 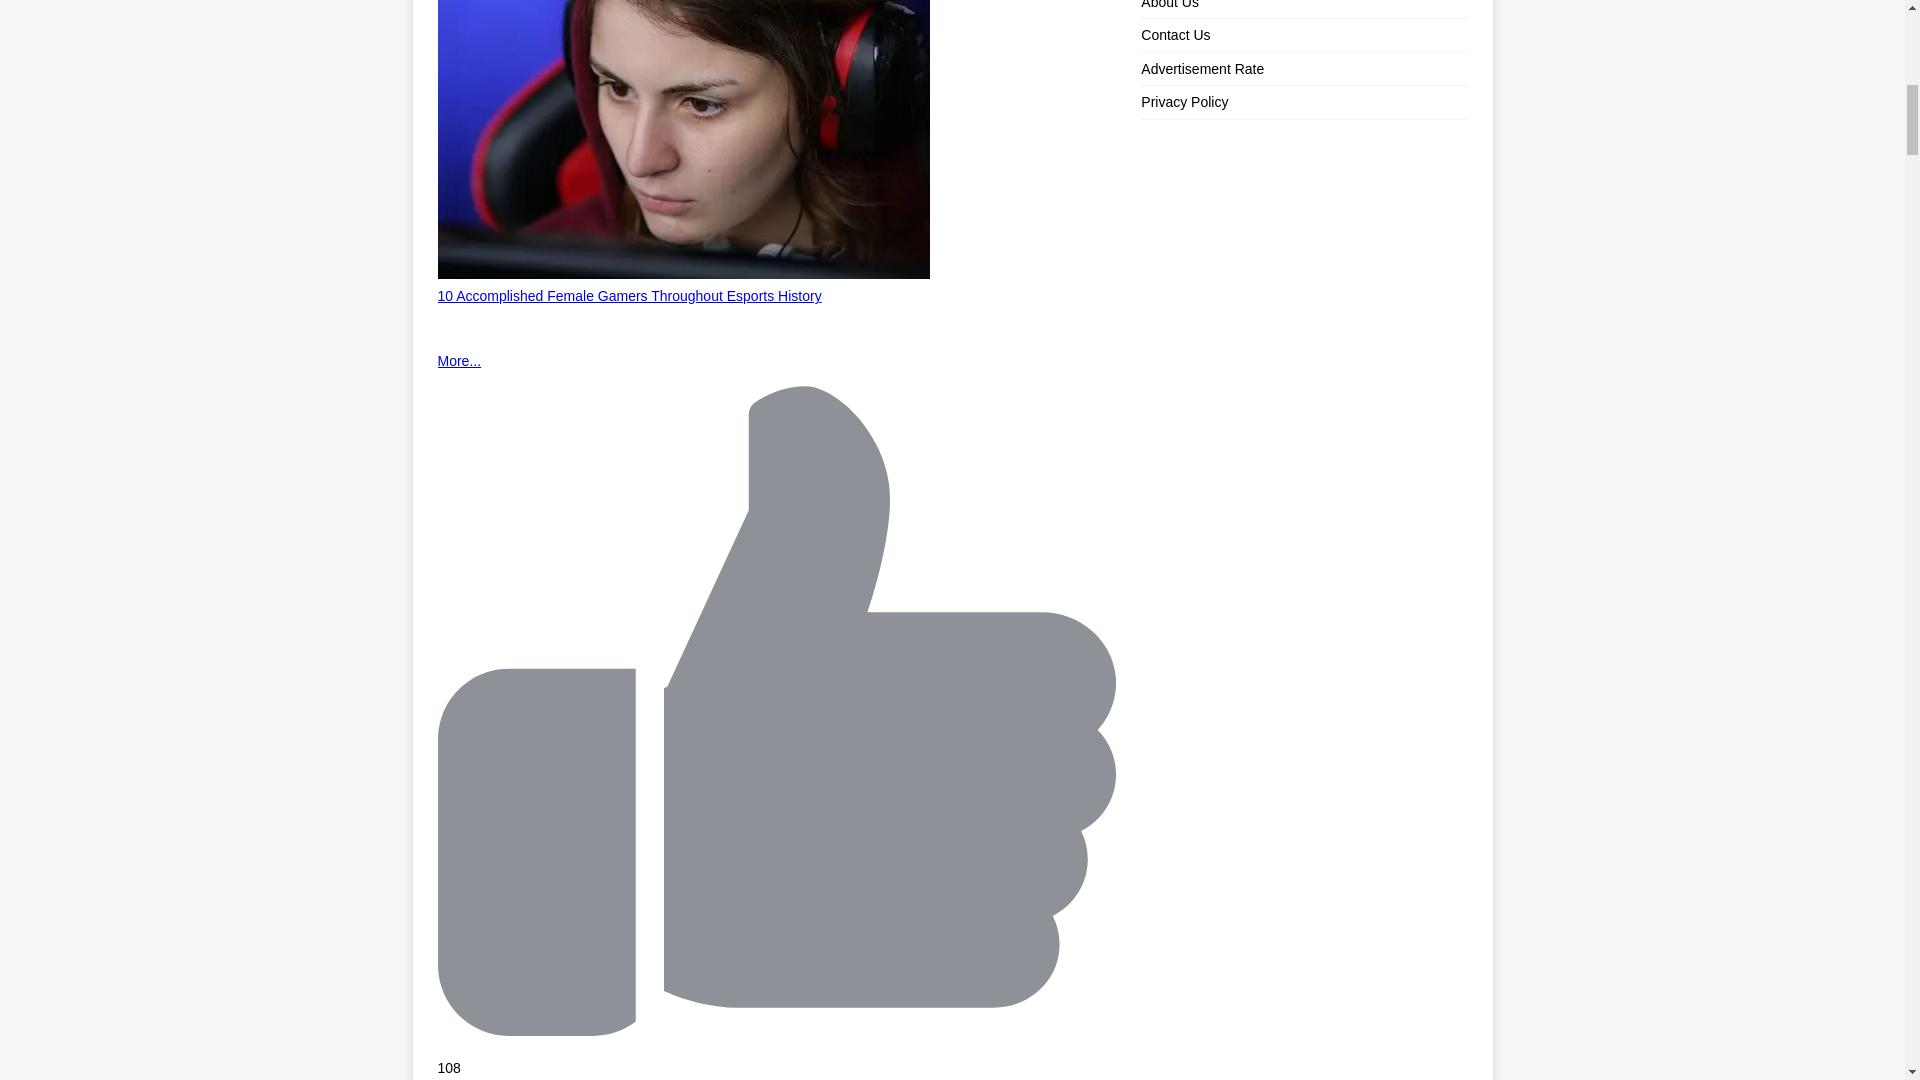 What do you see at coordinates (1303, 9) in the screenshot?
I see `About Us` at bounding box center [1303, 9].